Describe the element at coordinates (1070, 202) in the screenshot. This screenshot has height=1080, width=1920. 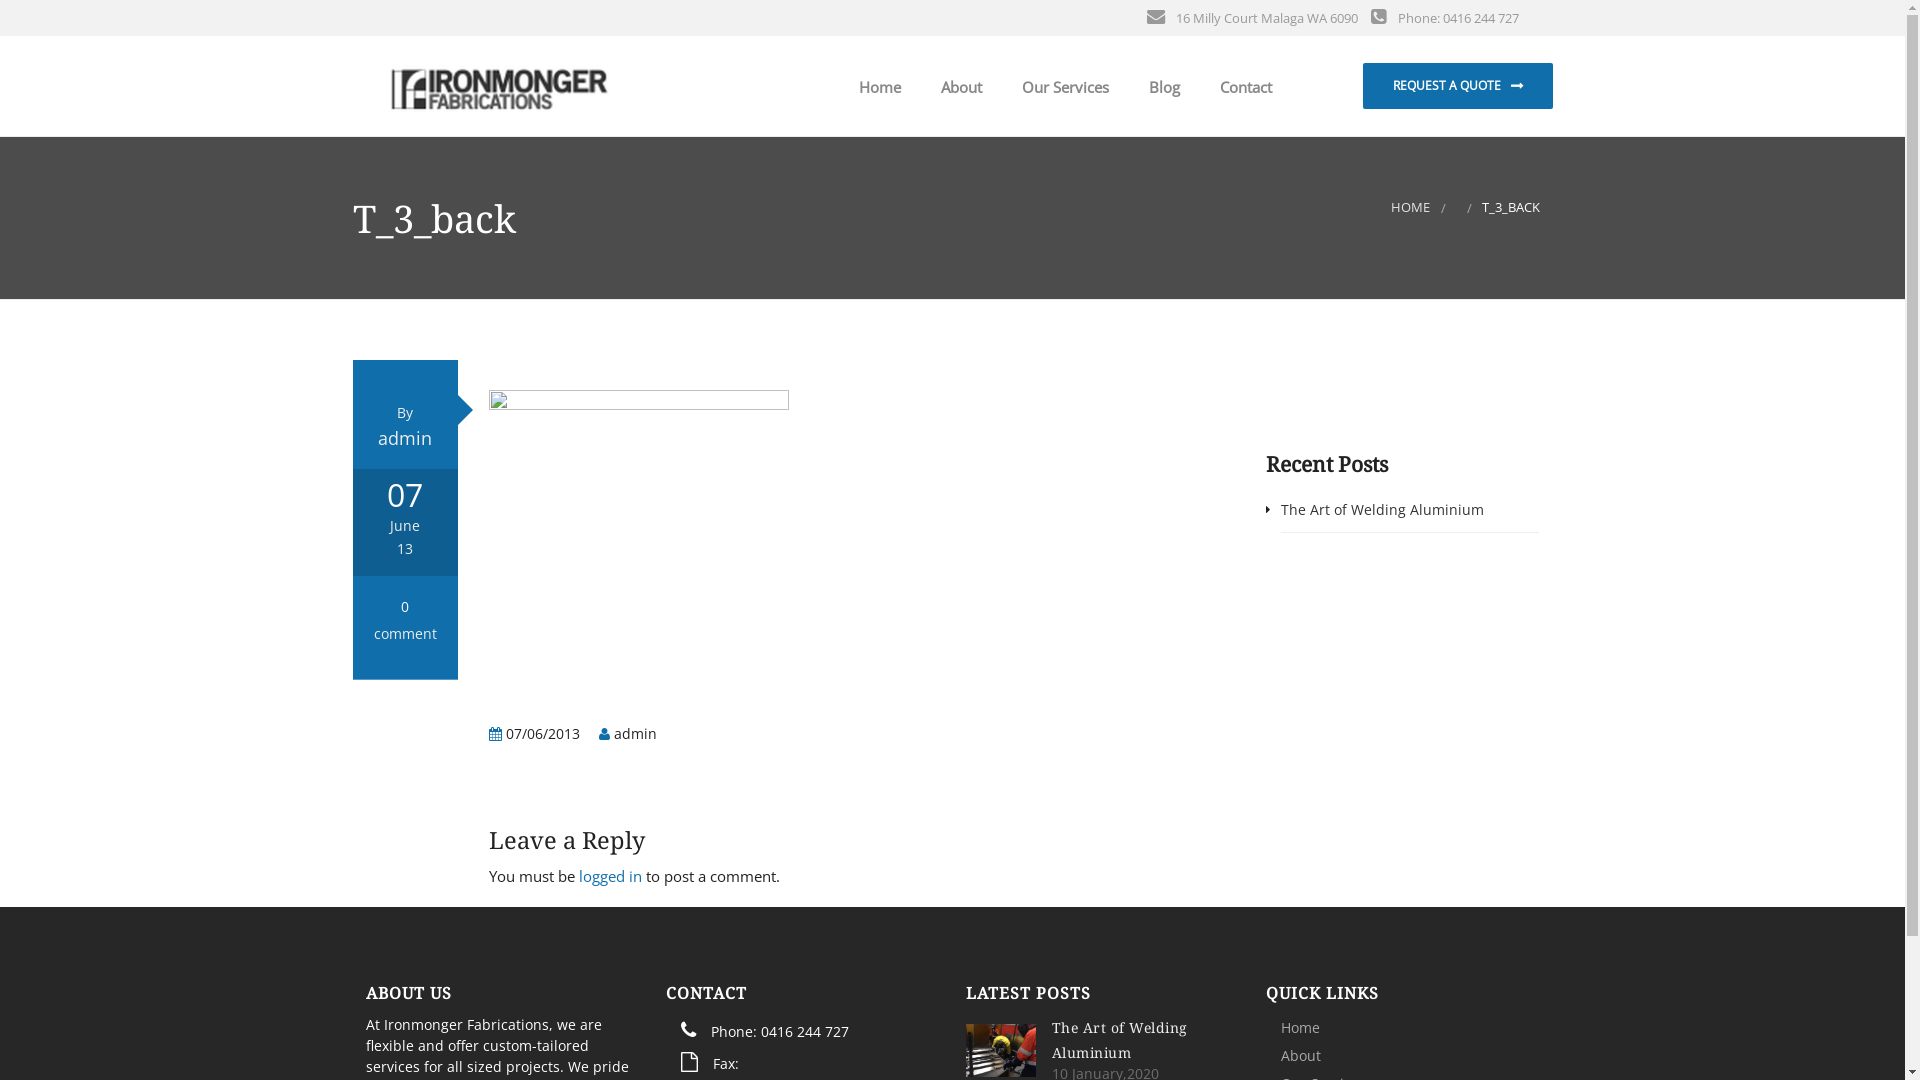
I see `Fabrication` at that location.